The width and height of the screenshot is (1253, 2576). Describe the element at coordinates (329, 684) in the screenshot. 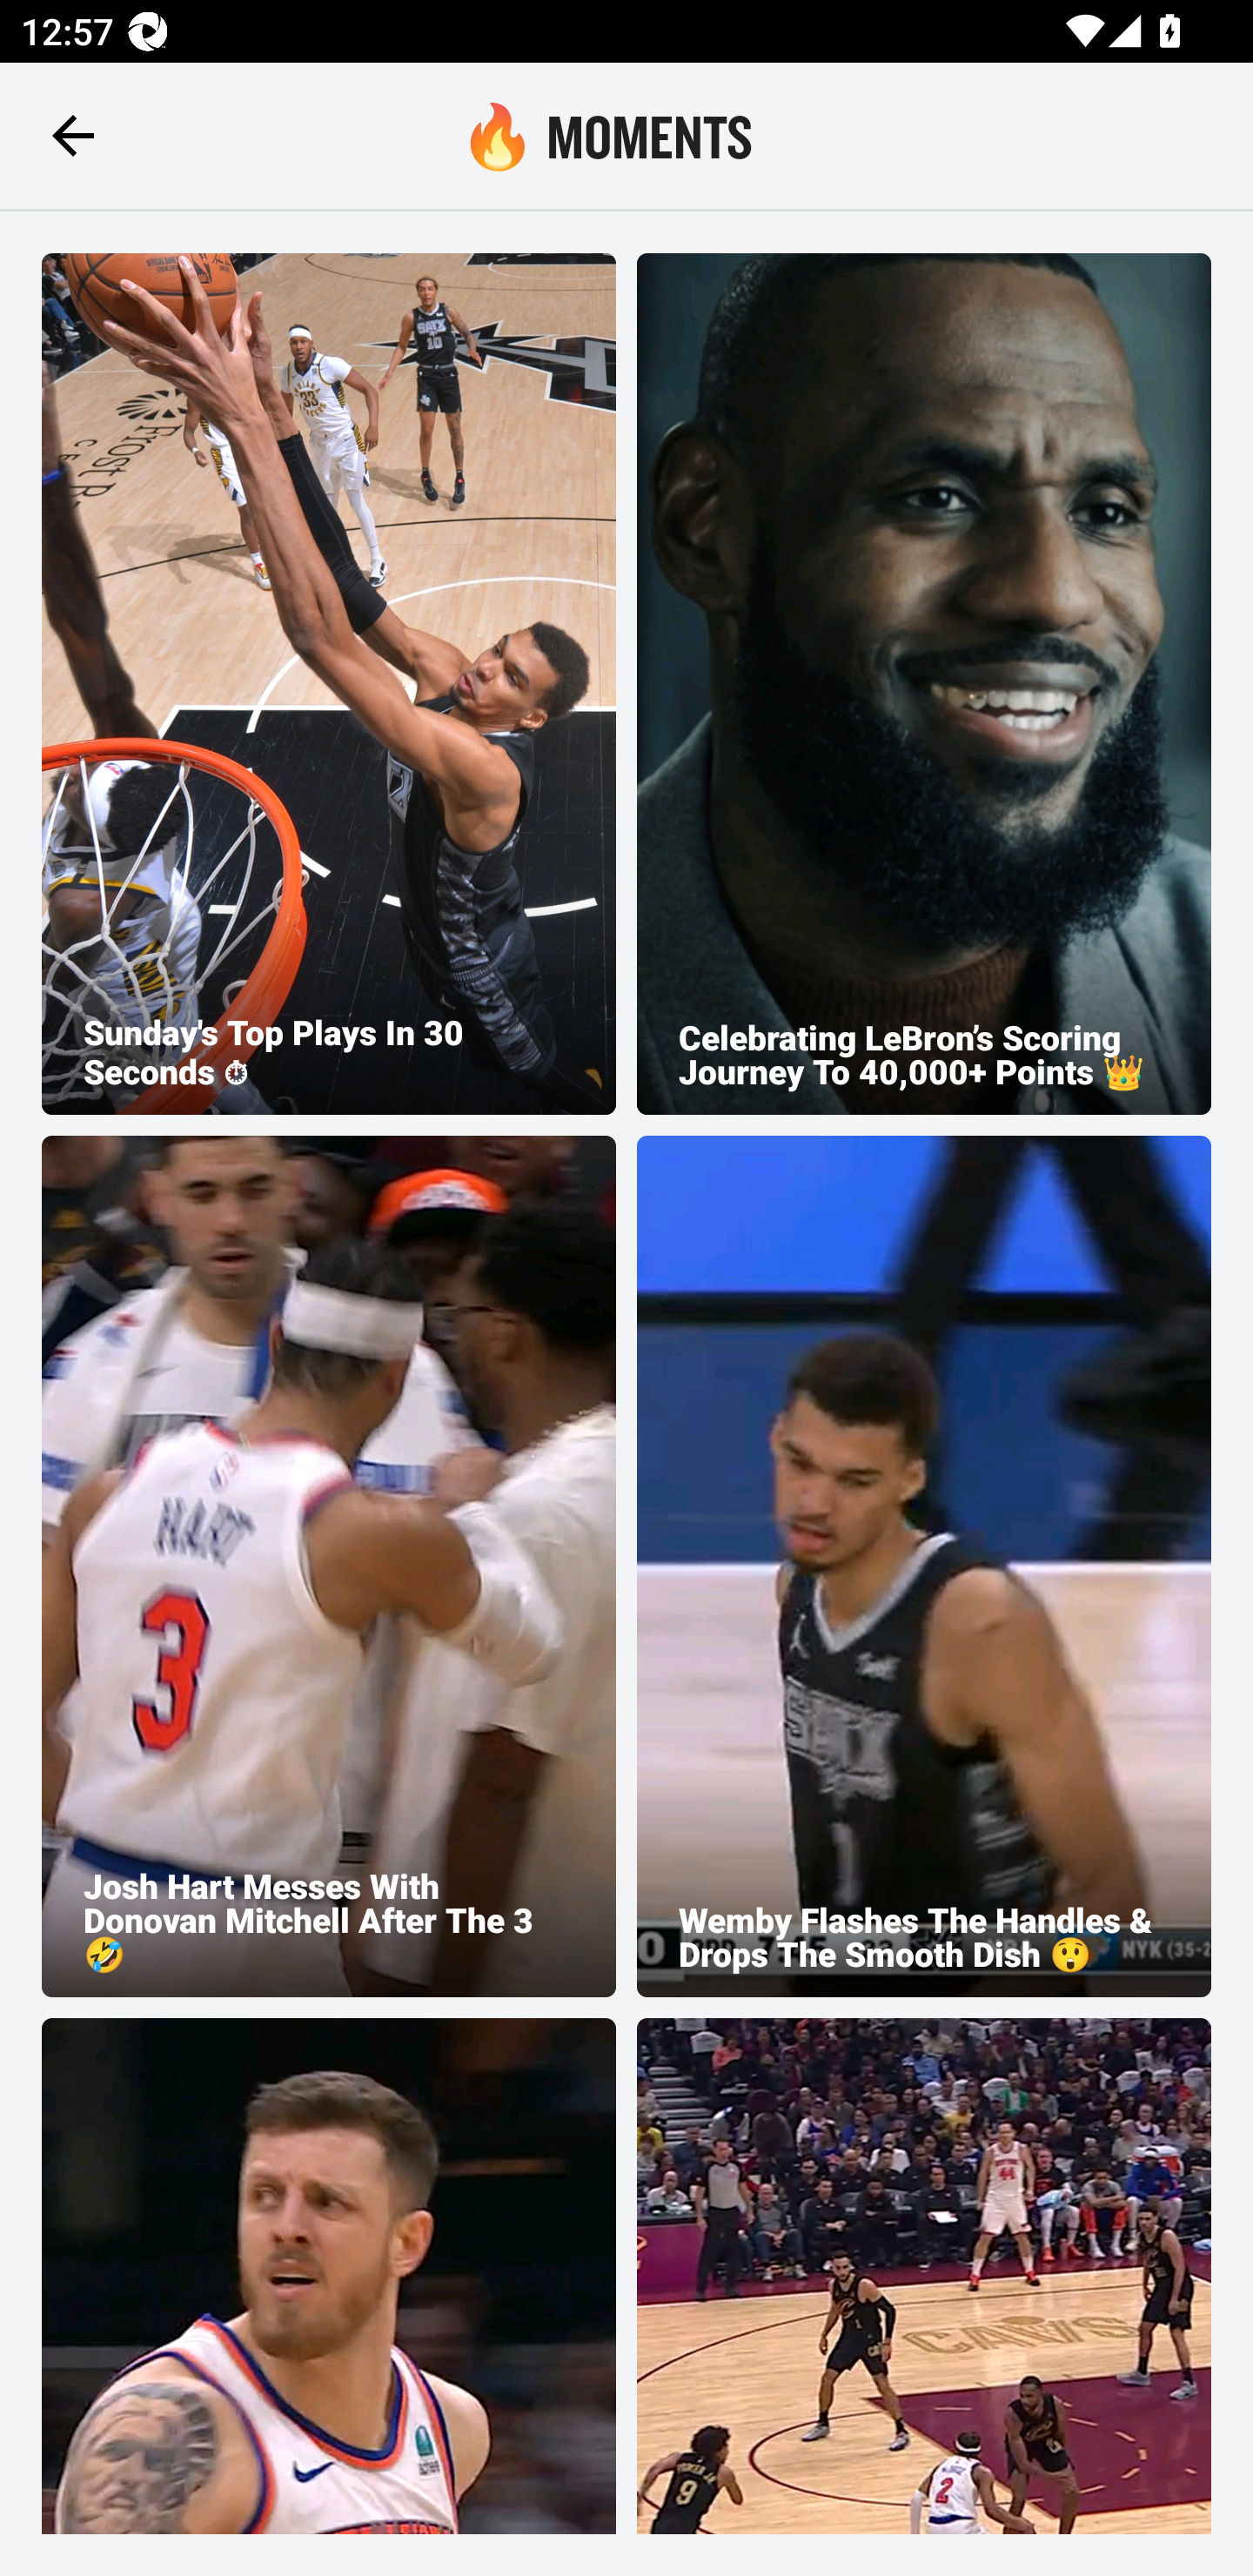

I see `Sunday's Top Plays In 30 Seconds ⏱` at that location.